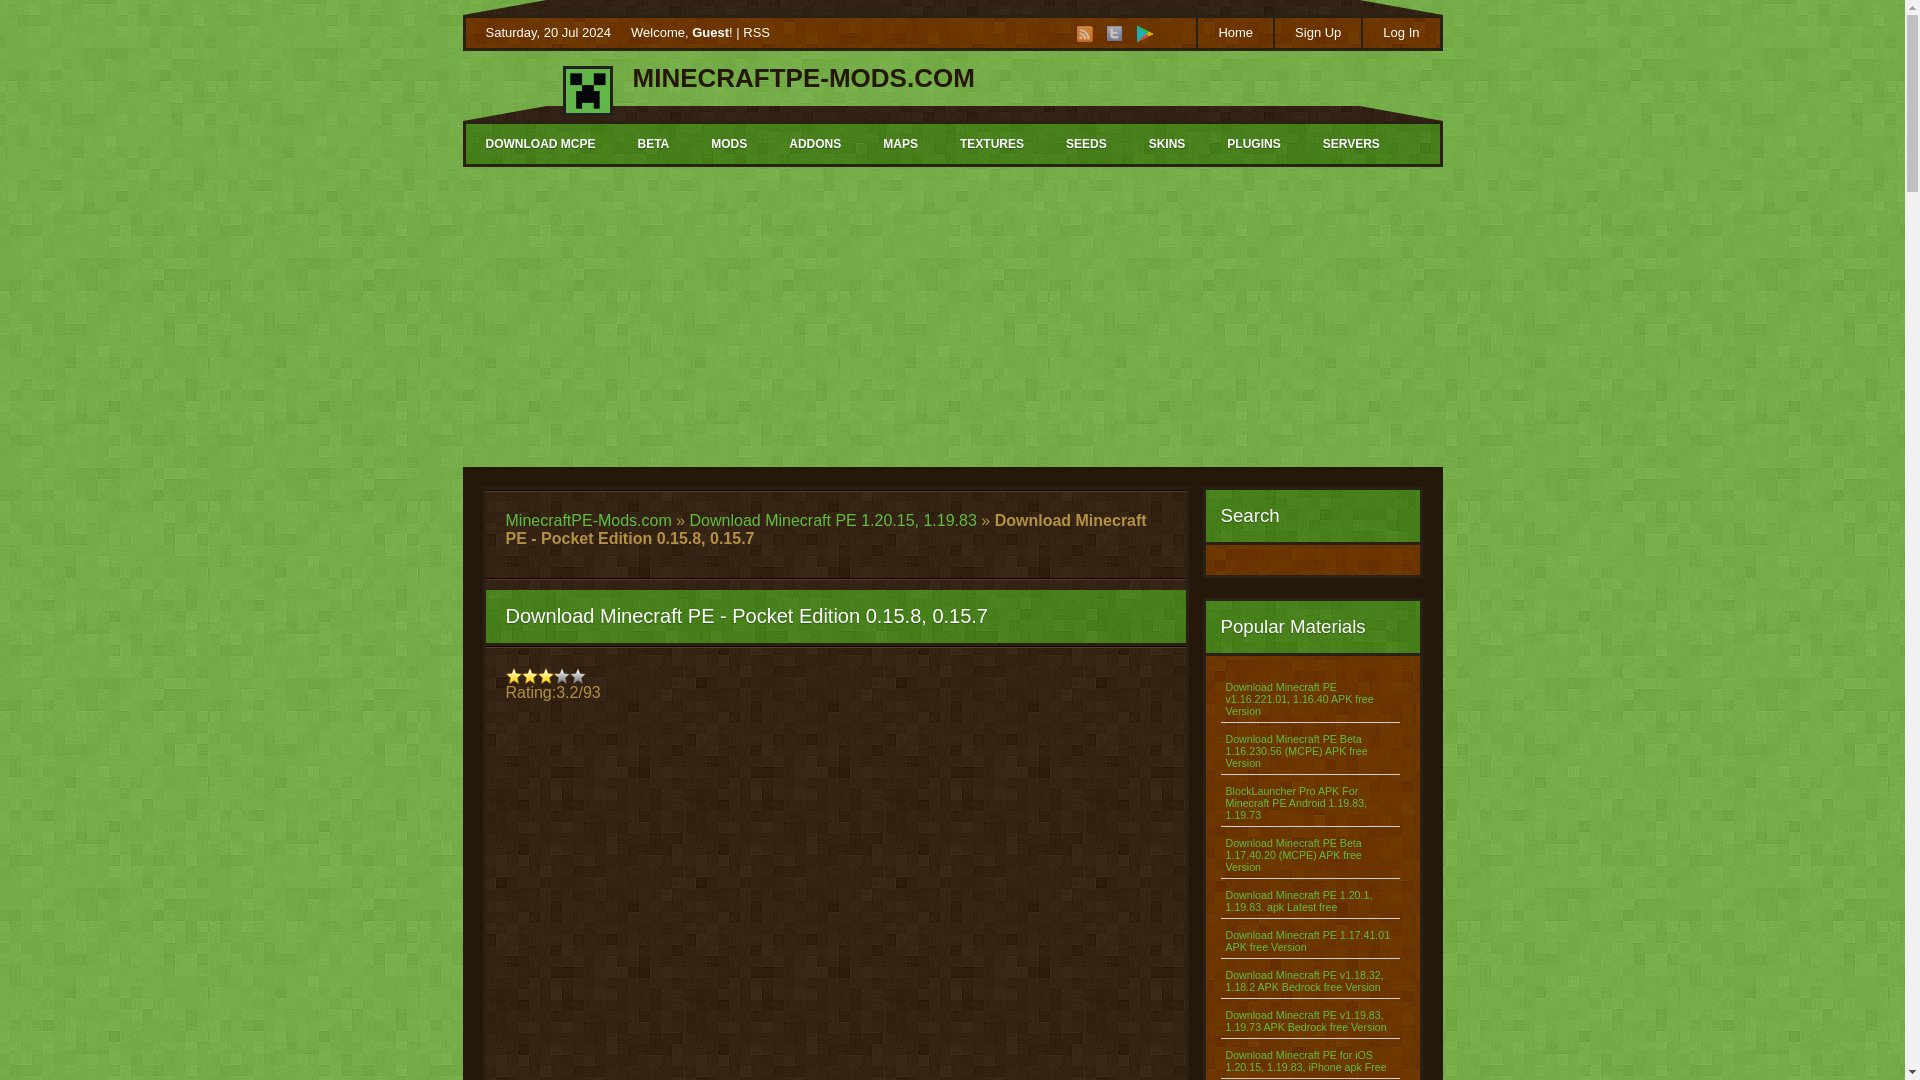 Image resolution: width=1920 pixels, height=1080 pixels. Describe the element at coordinates (756, 32) in the screenshot. I see `RSS` at that location.